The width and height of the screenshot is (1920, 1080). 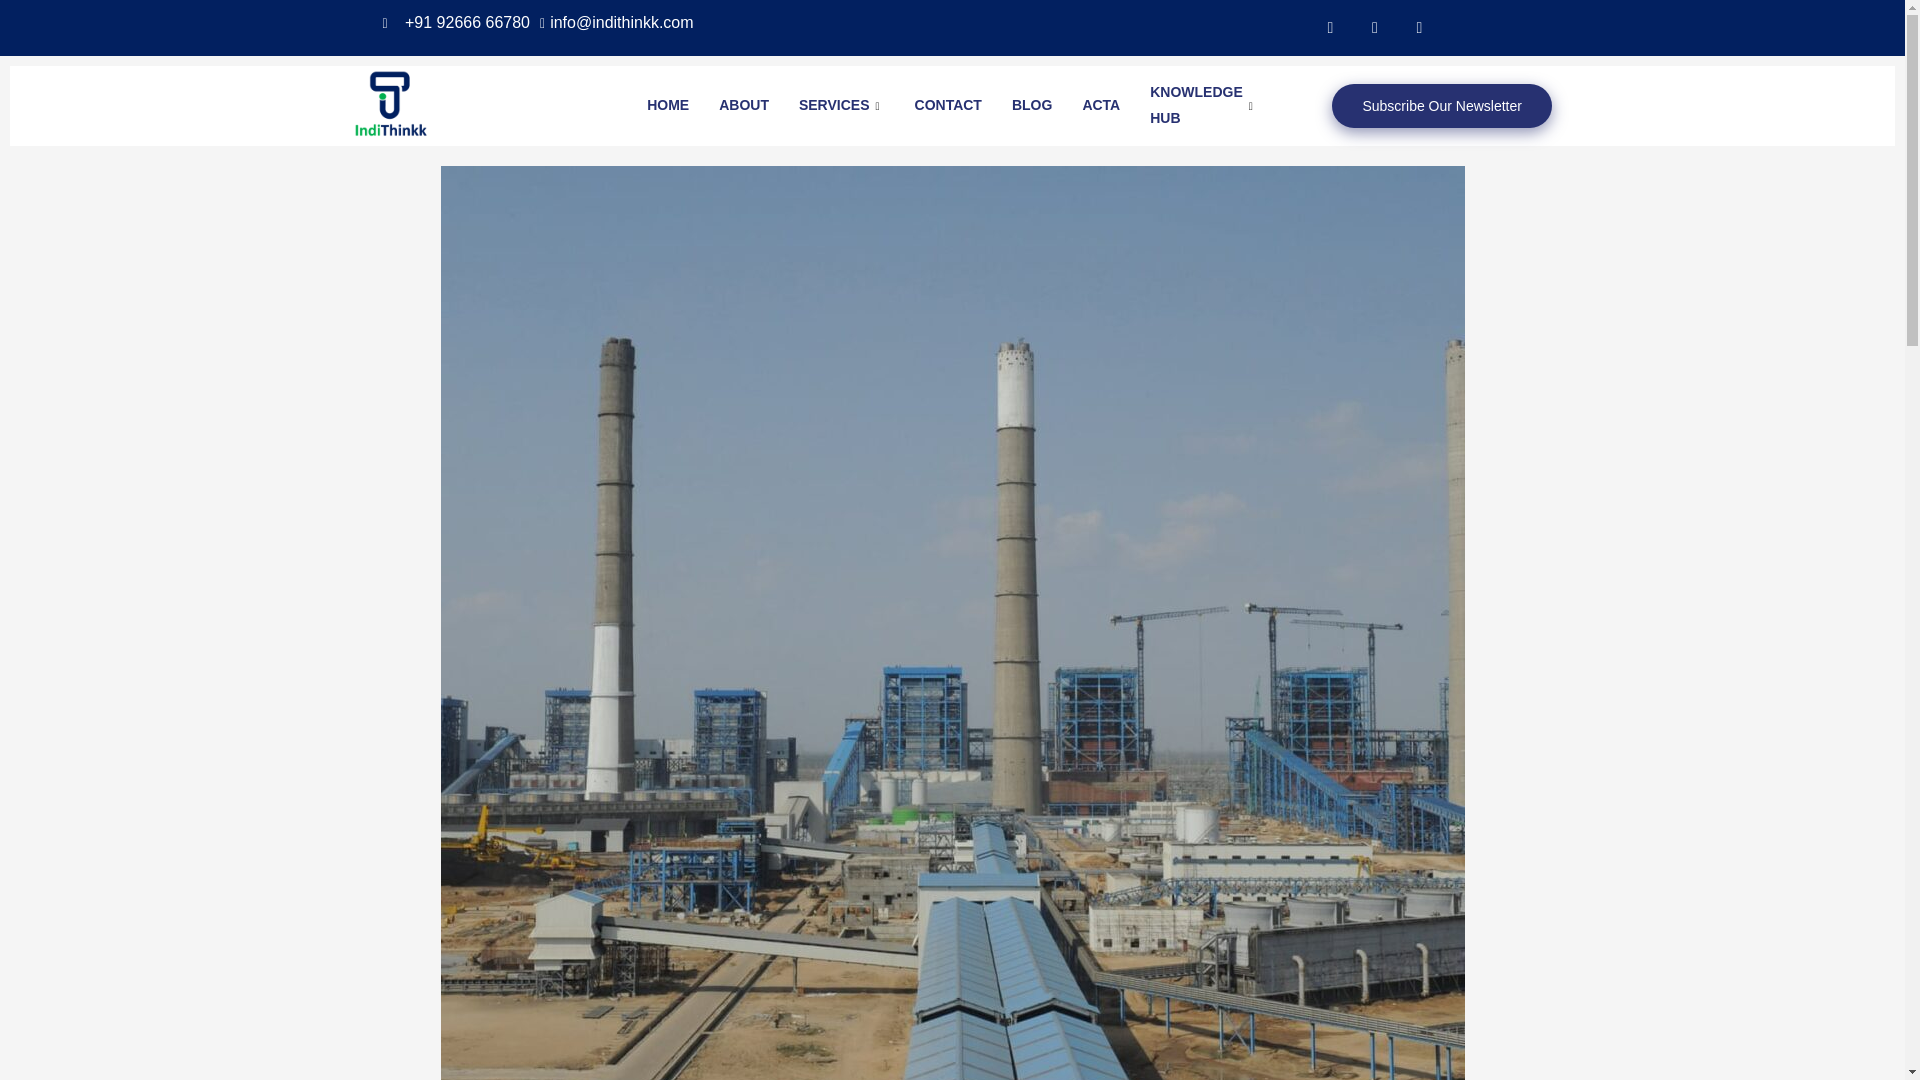 I want to click on ABOUT, so click(x=744, y=105).